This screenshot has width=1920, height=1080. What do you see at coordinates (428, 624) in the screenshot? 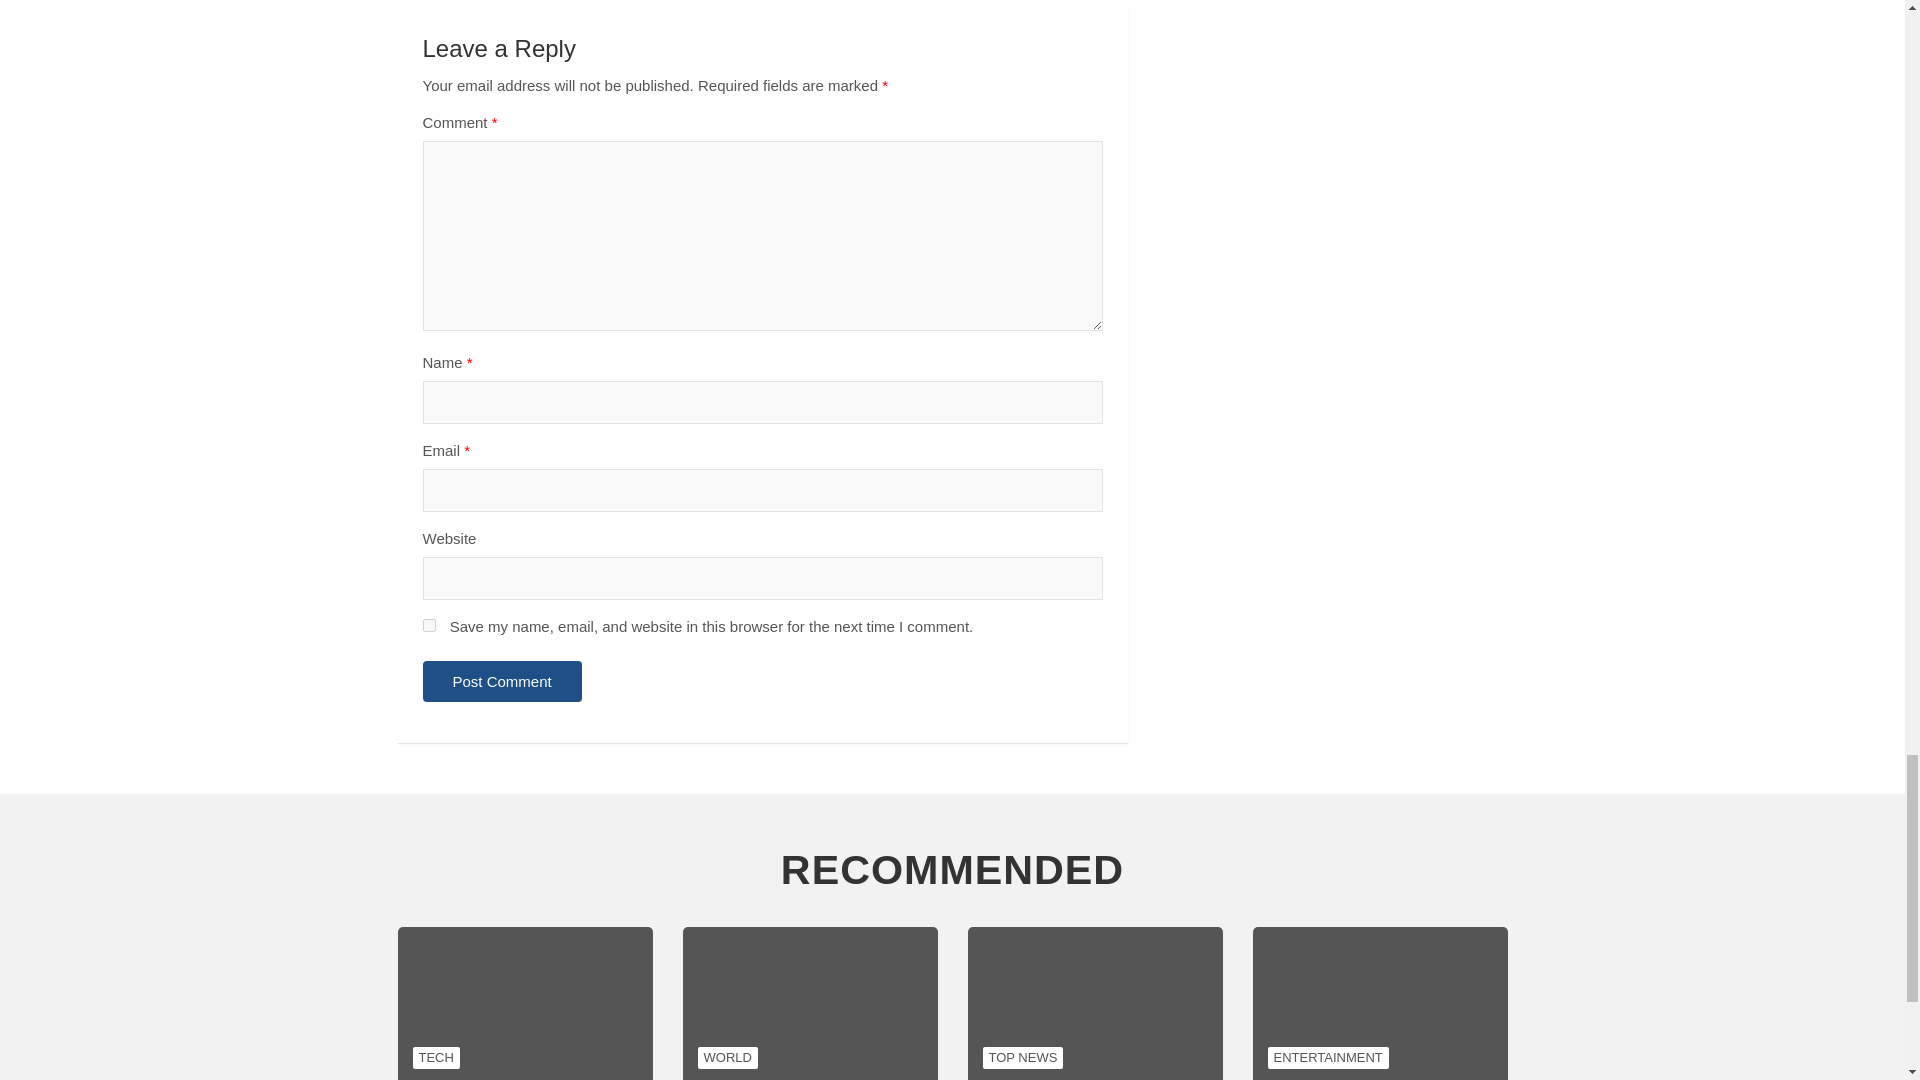
I see `yes` at bounding box center [428, 624].